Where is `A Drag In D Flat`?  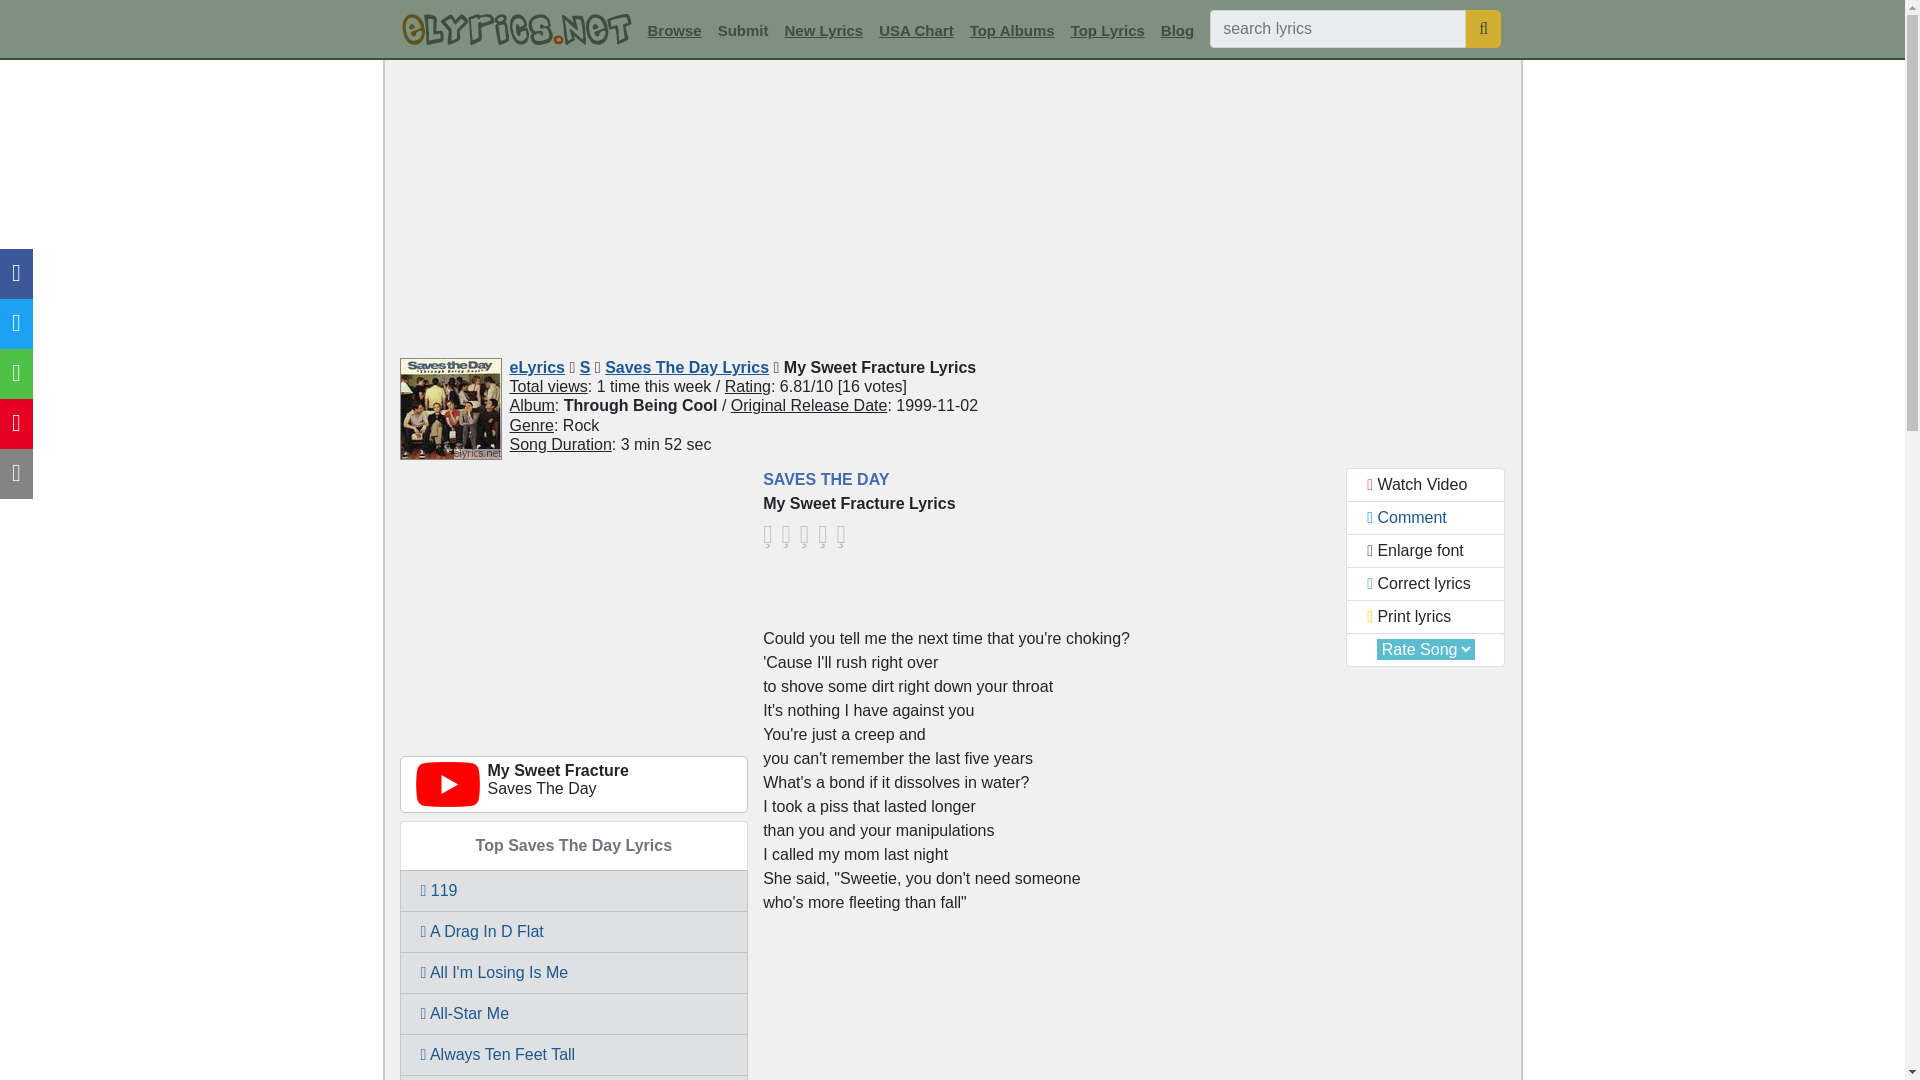 A Drag In D Flat is located at coordinates (574, 932).